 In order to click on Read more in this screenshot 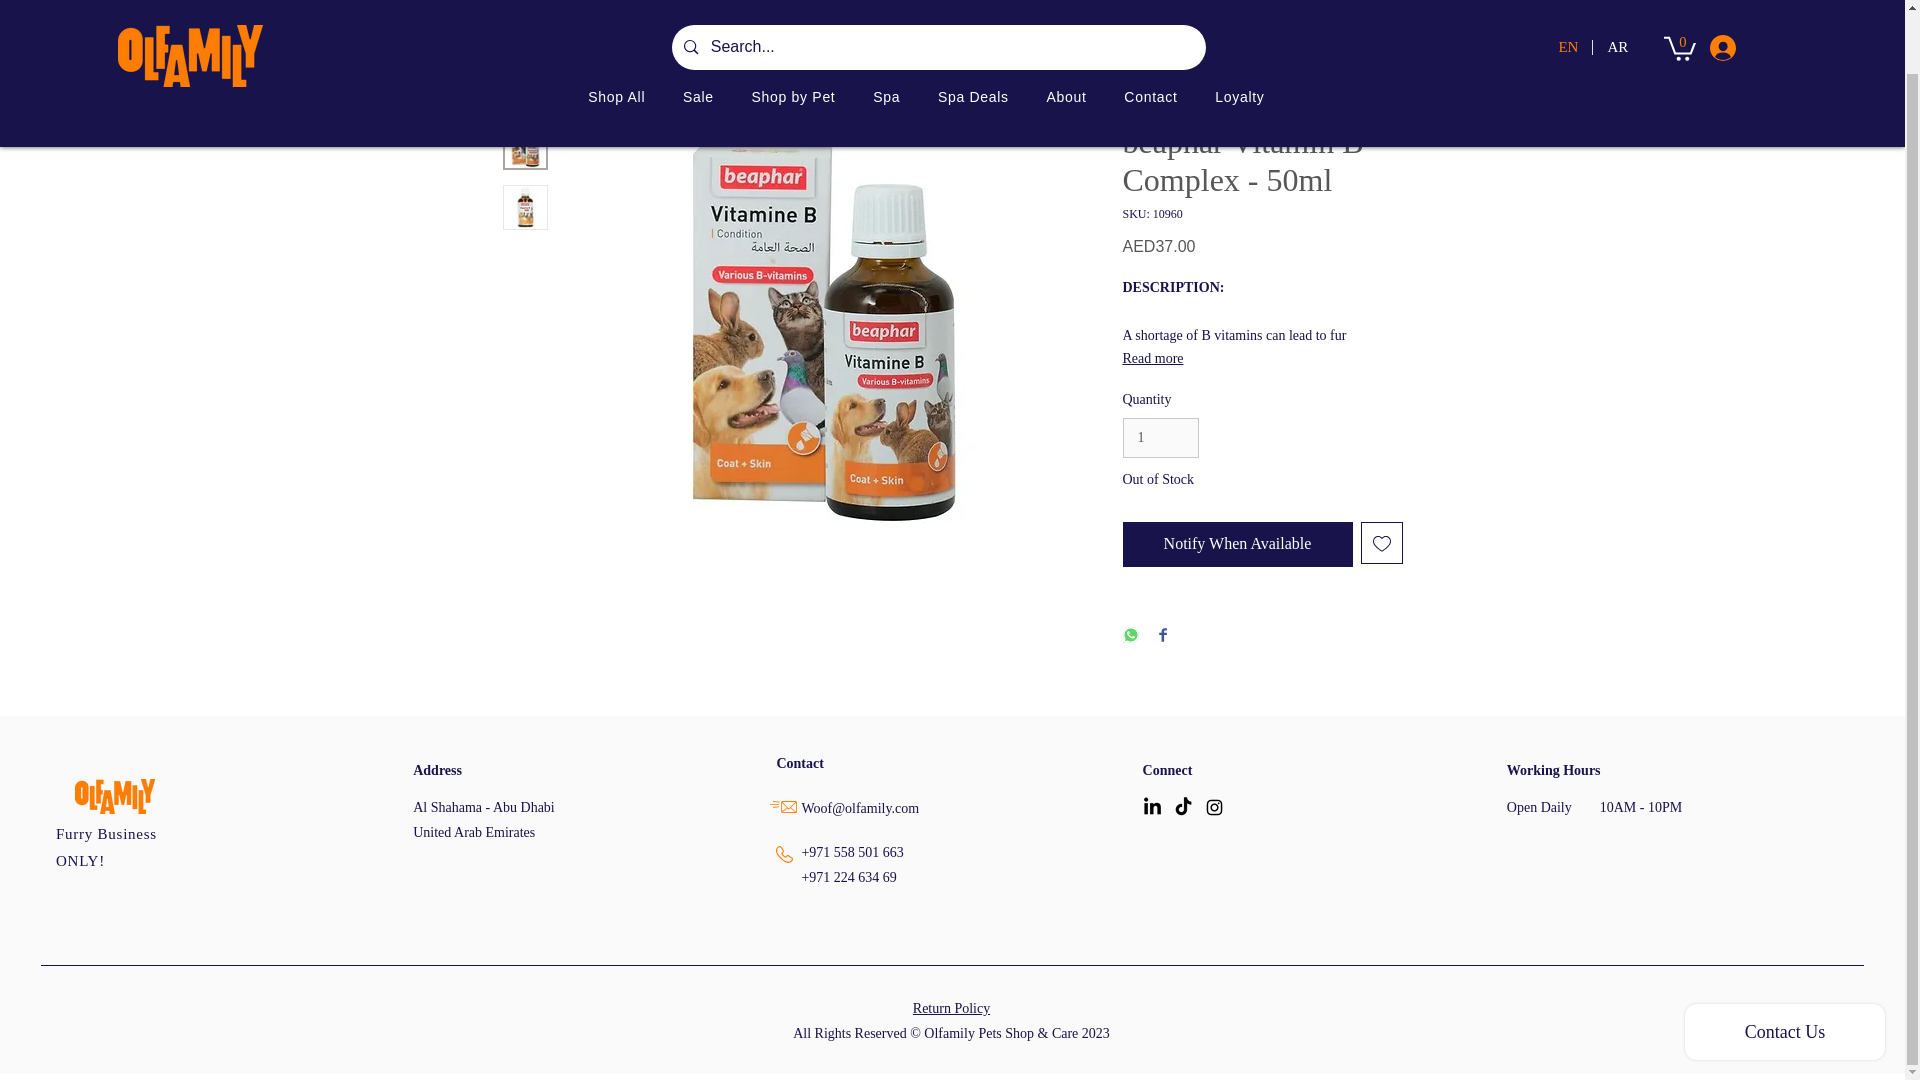, I will do `click(1261, 358)`.